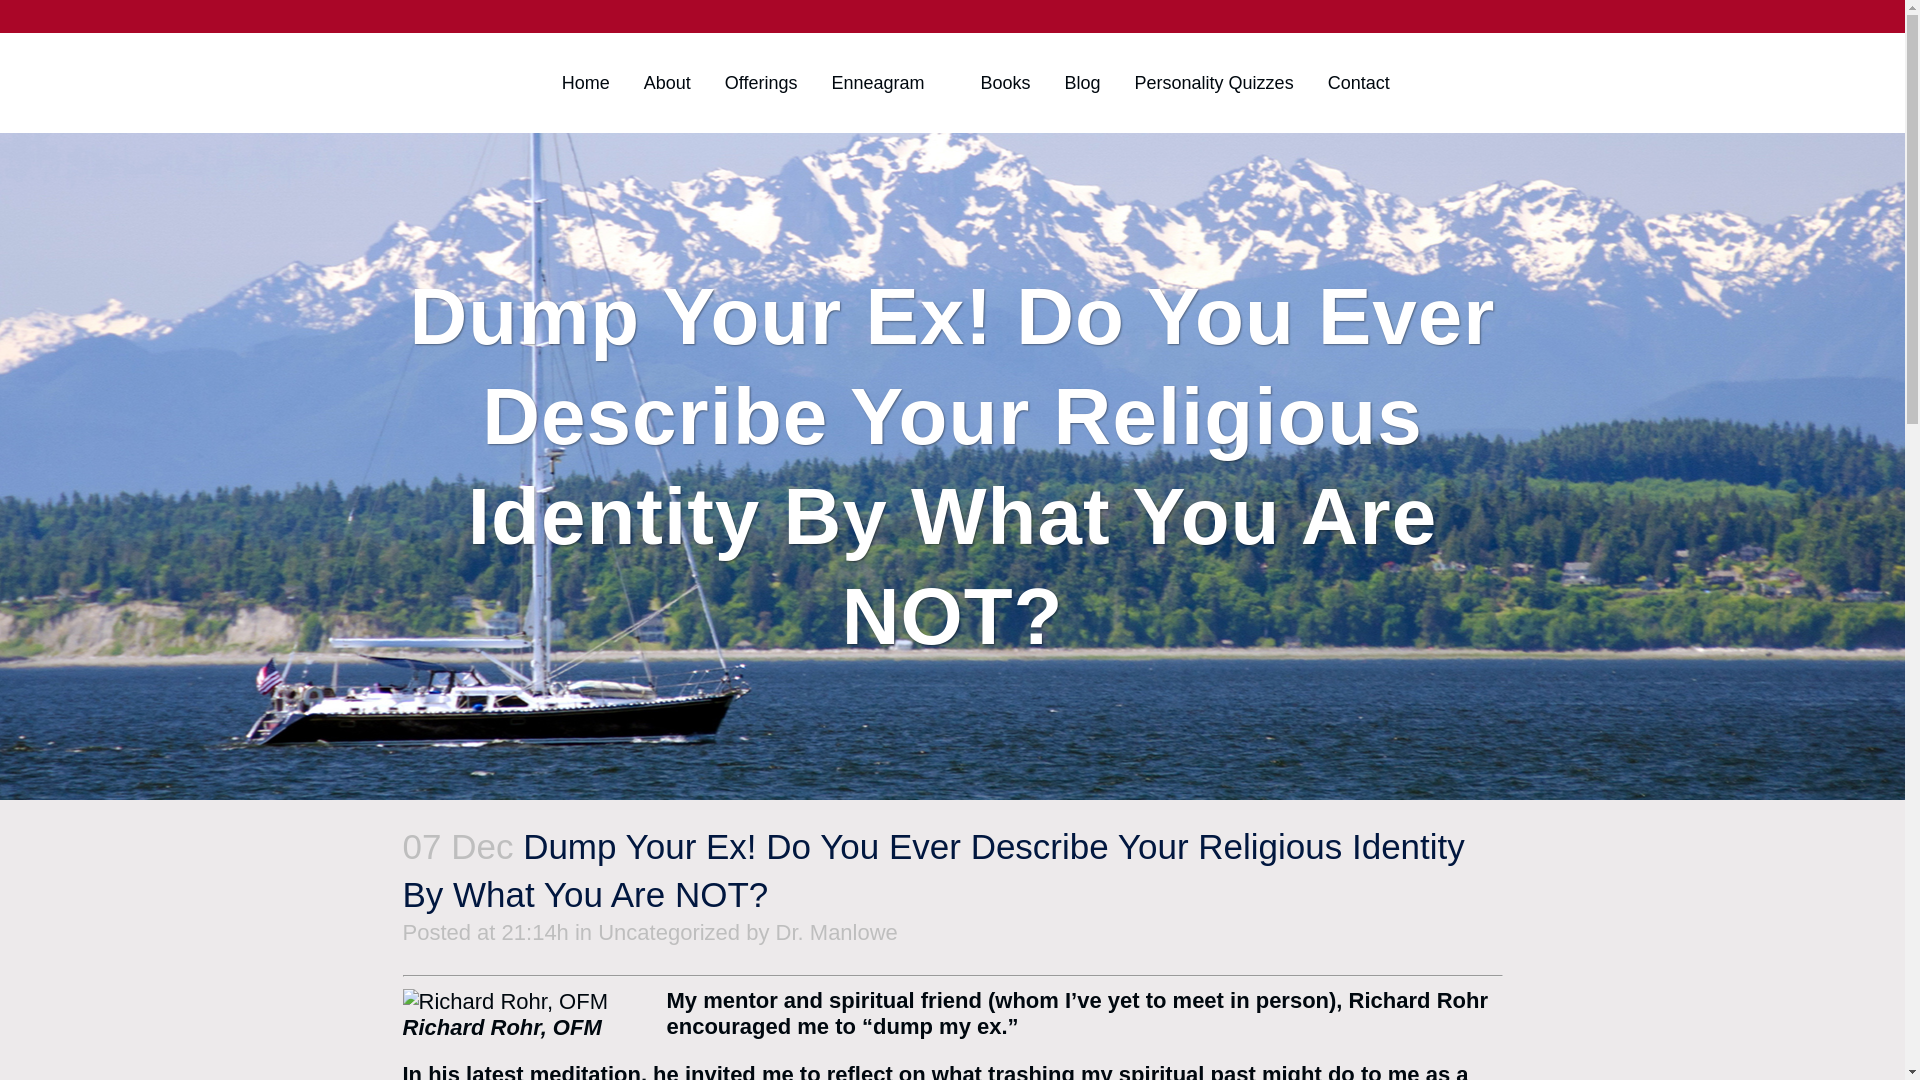  What do you see at coordinates (1359, 82) in the screenshot?
I see `Contact` at bounding box center [1359, 82].